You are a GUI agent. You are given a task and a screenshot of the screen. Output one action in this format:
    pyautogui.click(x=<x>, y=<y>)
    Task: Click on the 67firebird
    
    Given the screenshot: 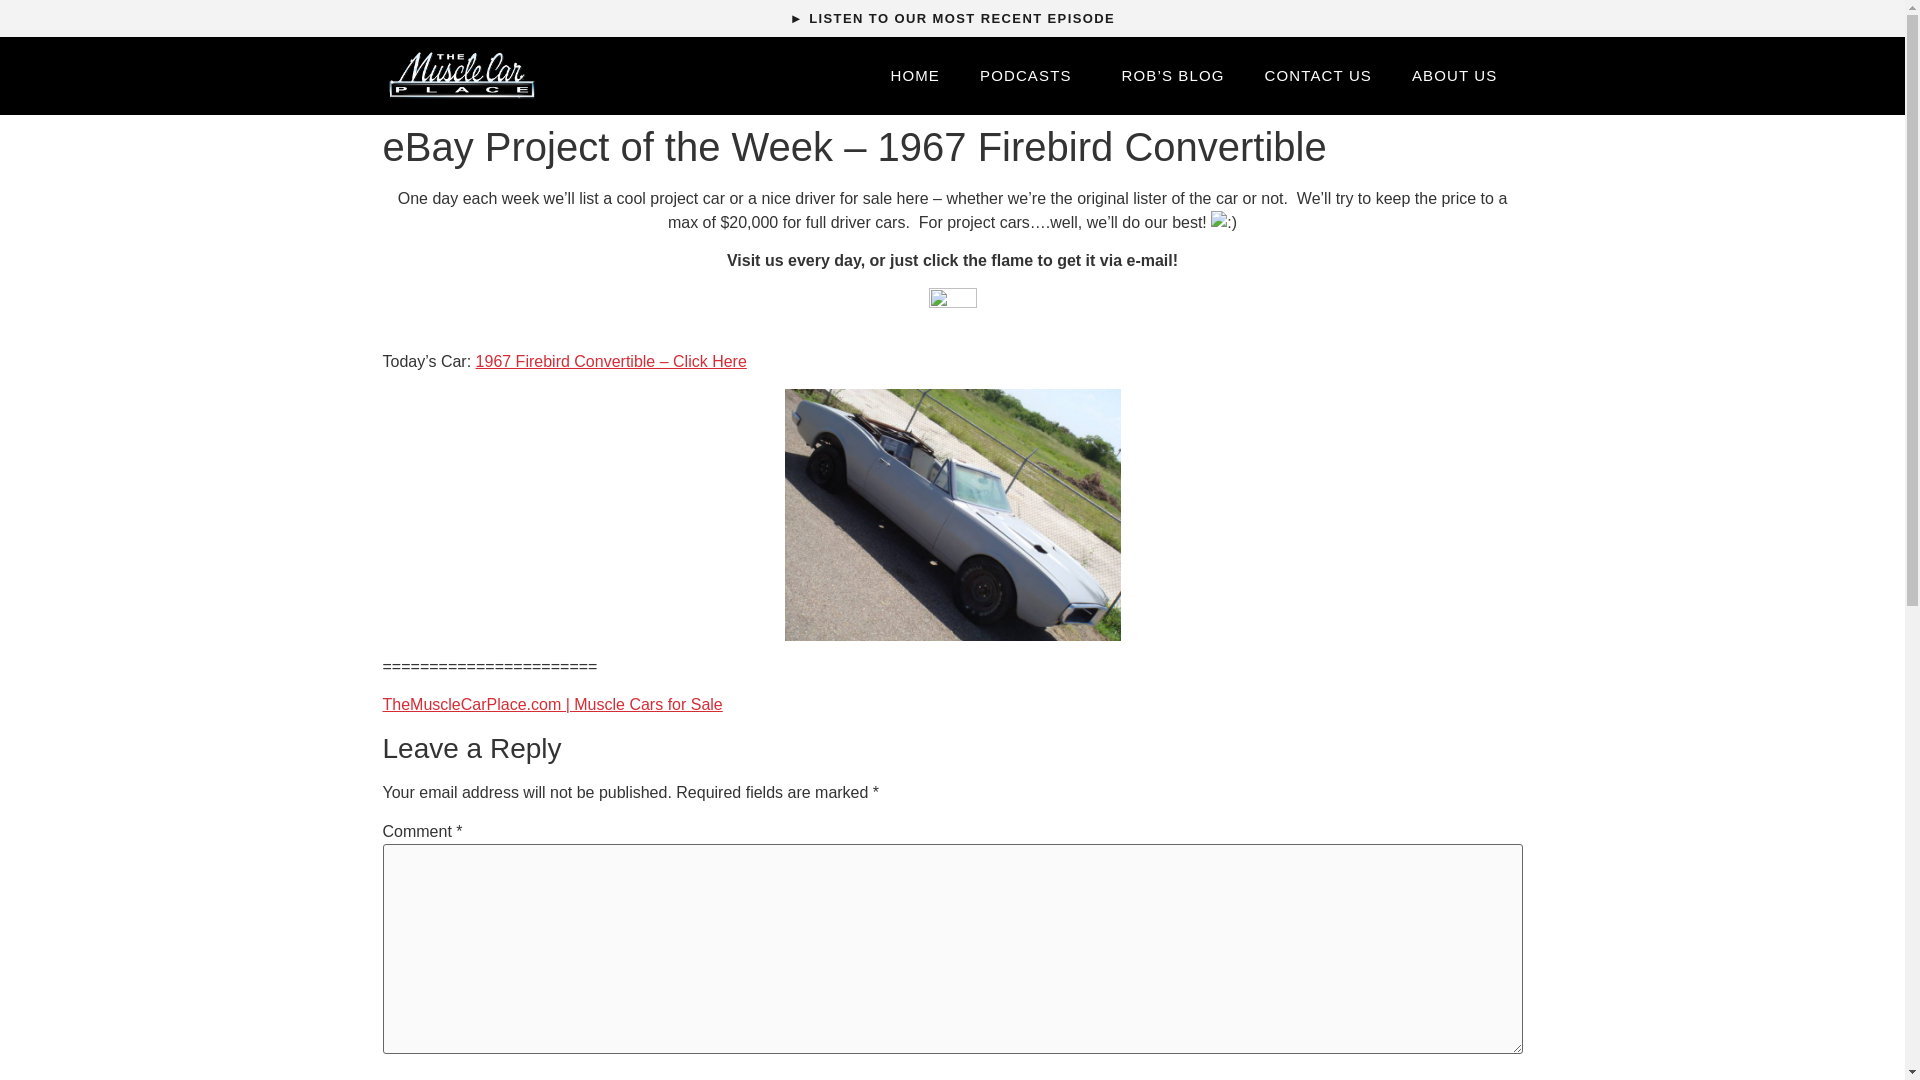 What is the action you would take?
    pyautogui.click(x=951, y=514)
    